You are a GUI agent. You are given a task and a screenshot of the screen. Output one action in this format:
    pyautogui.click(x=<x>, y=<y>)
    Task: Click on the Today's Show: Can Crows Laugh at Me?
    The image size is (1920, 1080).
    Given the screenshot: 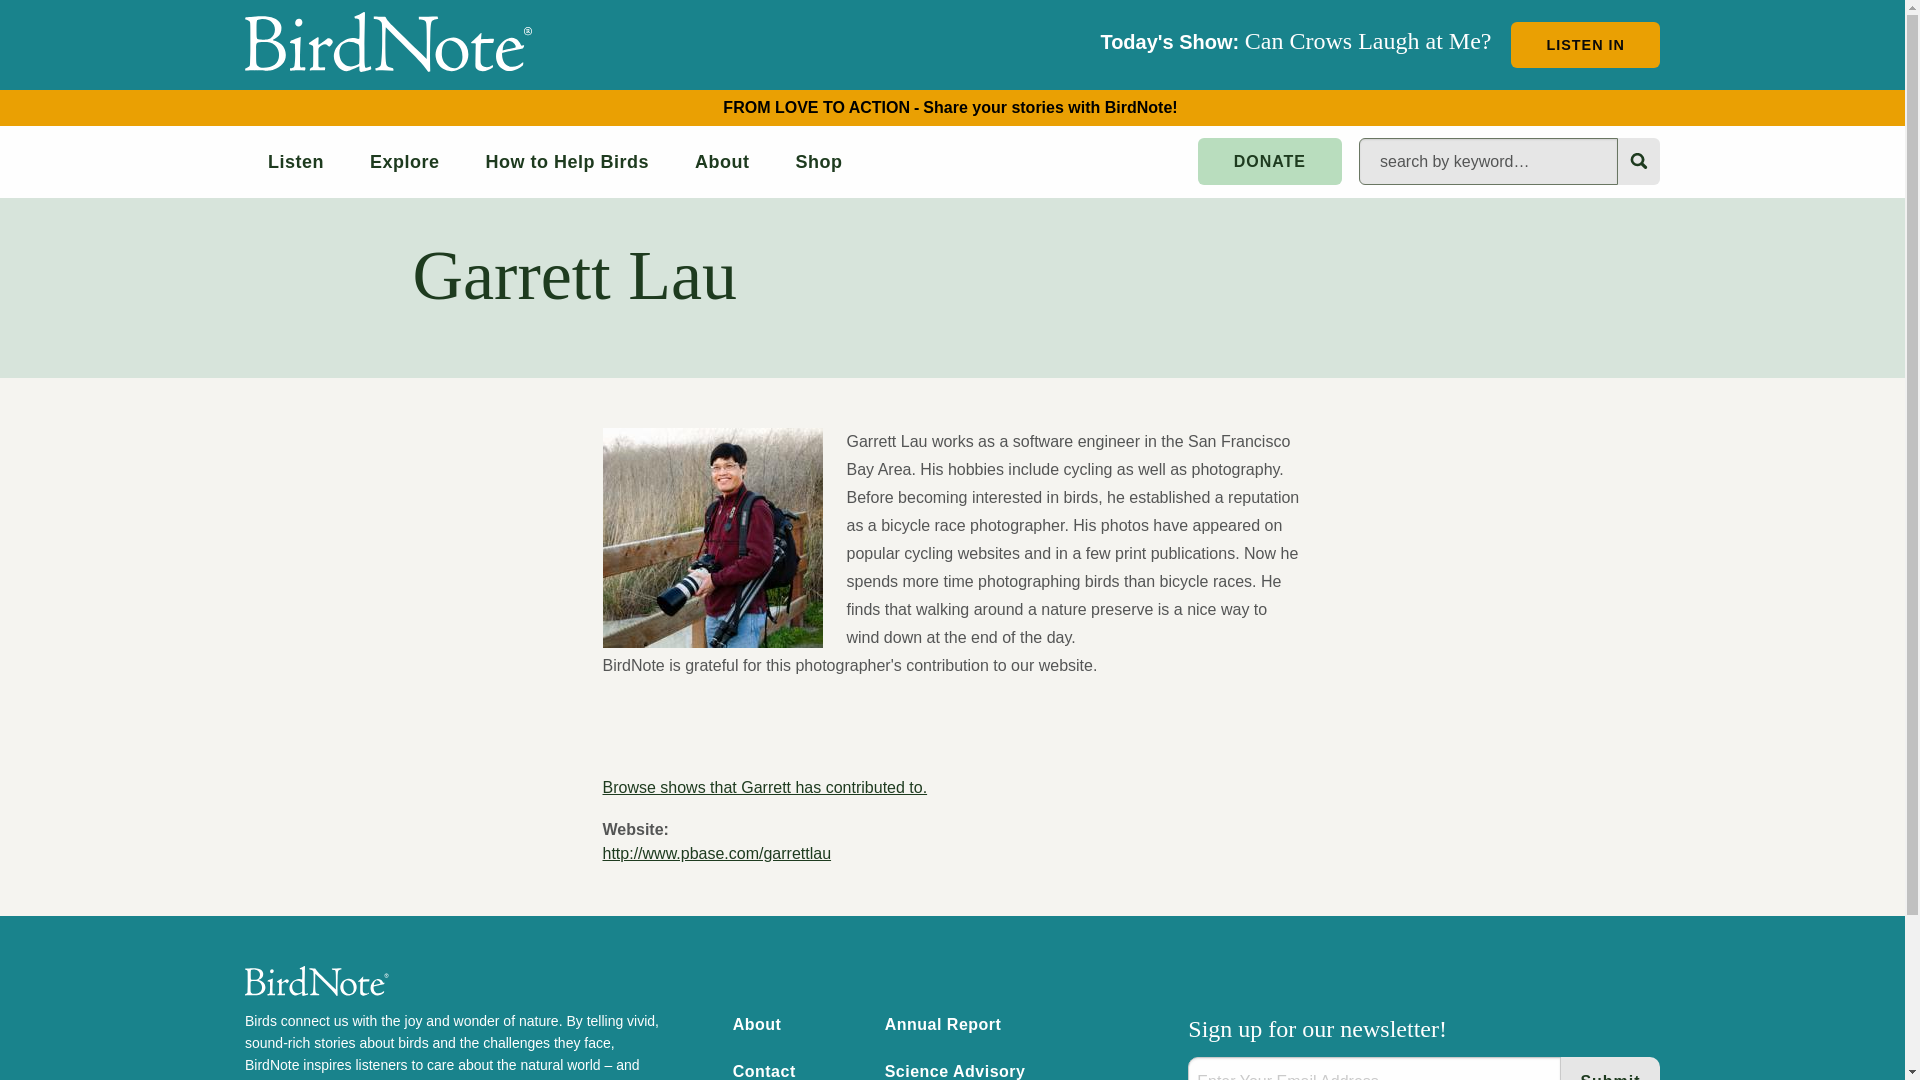 What is the action you would take?
    pyautogui.click(x=1586, y=44)
    